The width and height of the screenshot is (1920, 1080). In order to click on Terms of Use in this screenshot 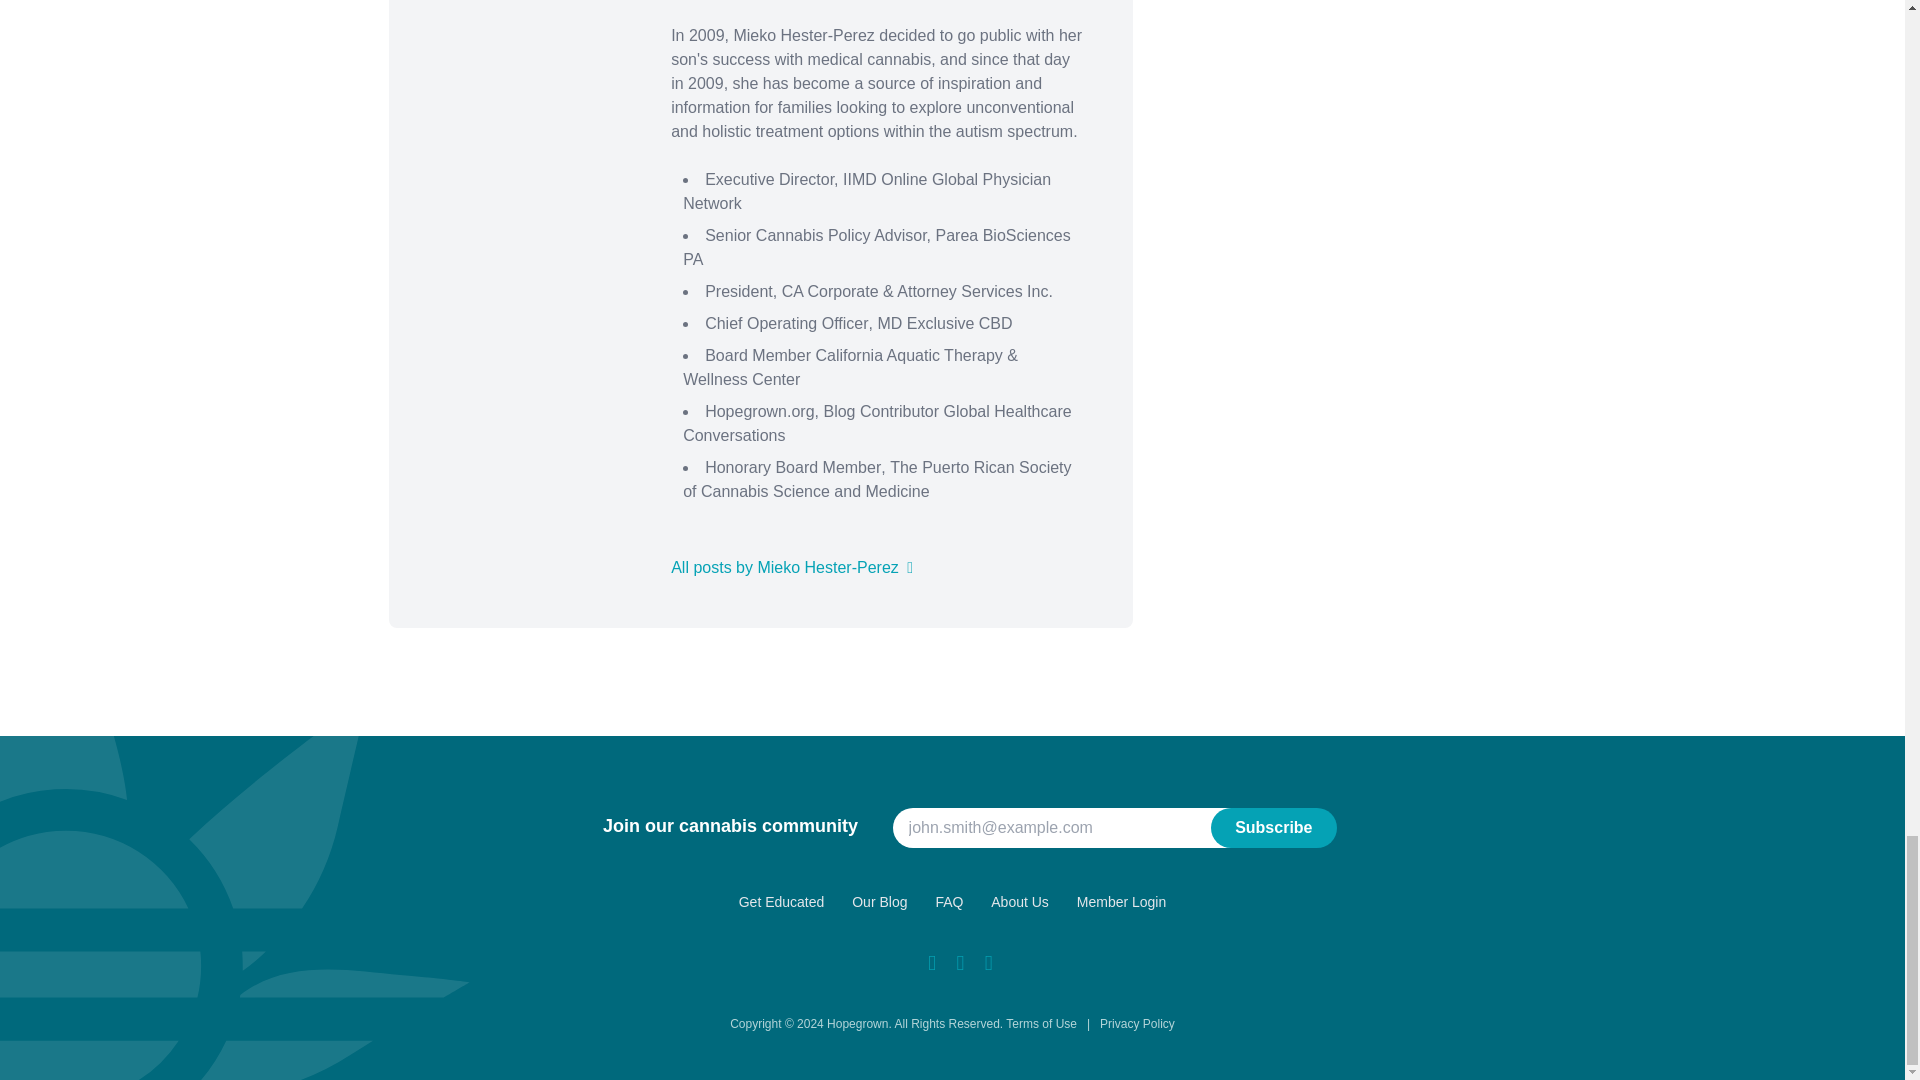, I will do `click(1042, 1024)`.